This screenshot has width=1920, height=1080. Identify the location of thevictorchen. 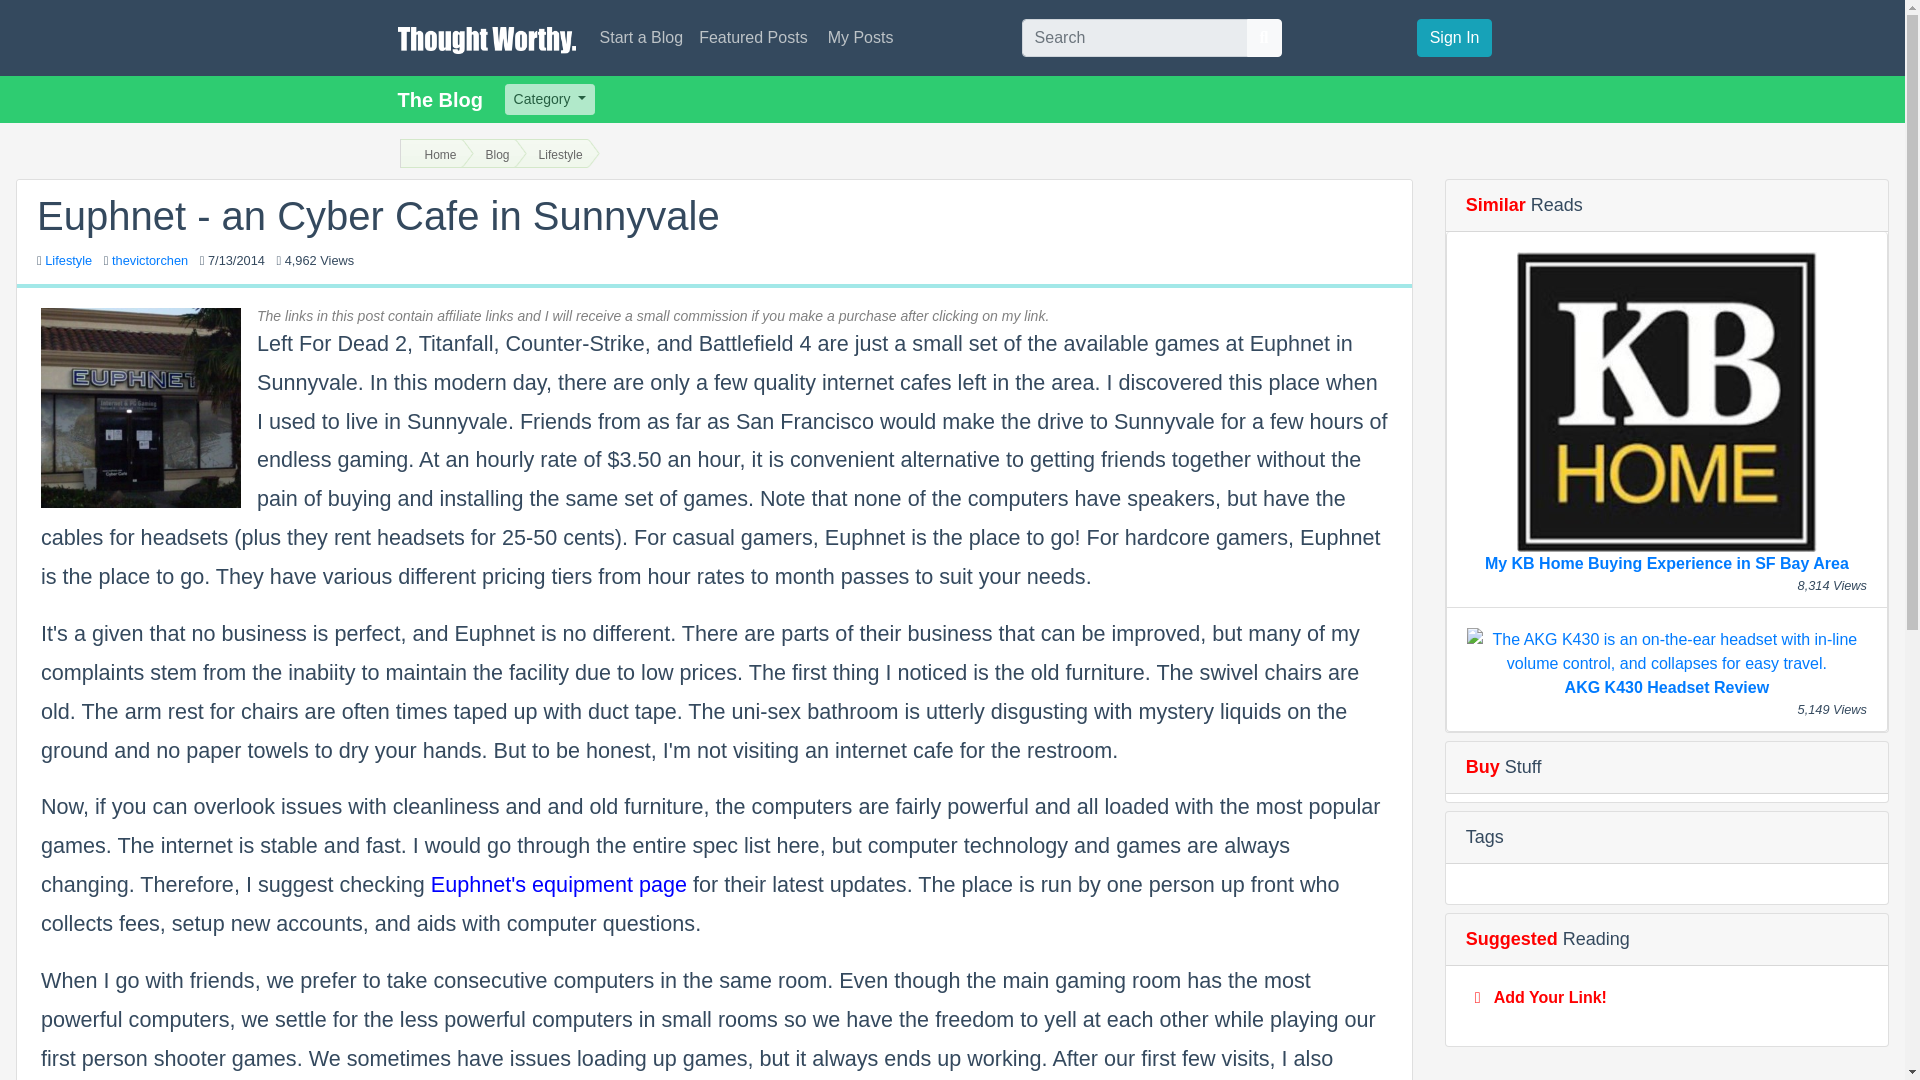
(150, 260).